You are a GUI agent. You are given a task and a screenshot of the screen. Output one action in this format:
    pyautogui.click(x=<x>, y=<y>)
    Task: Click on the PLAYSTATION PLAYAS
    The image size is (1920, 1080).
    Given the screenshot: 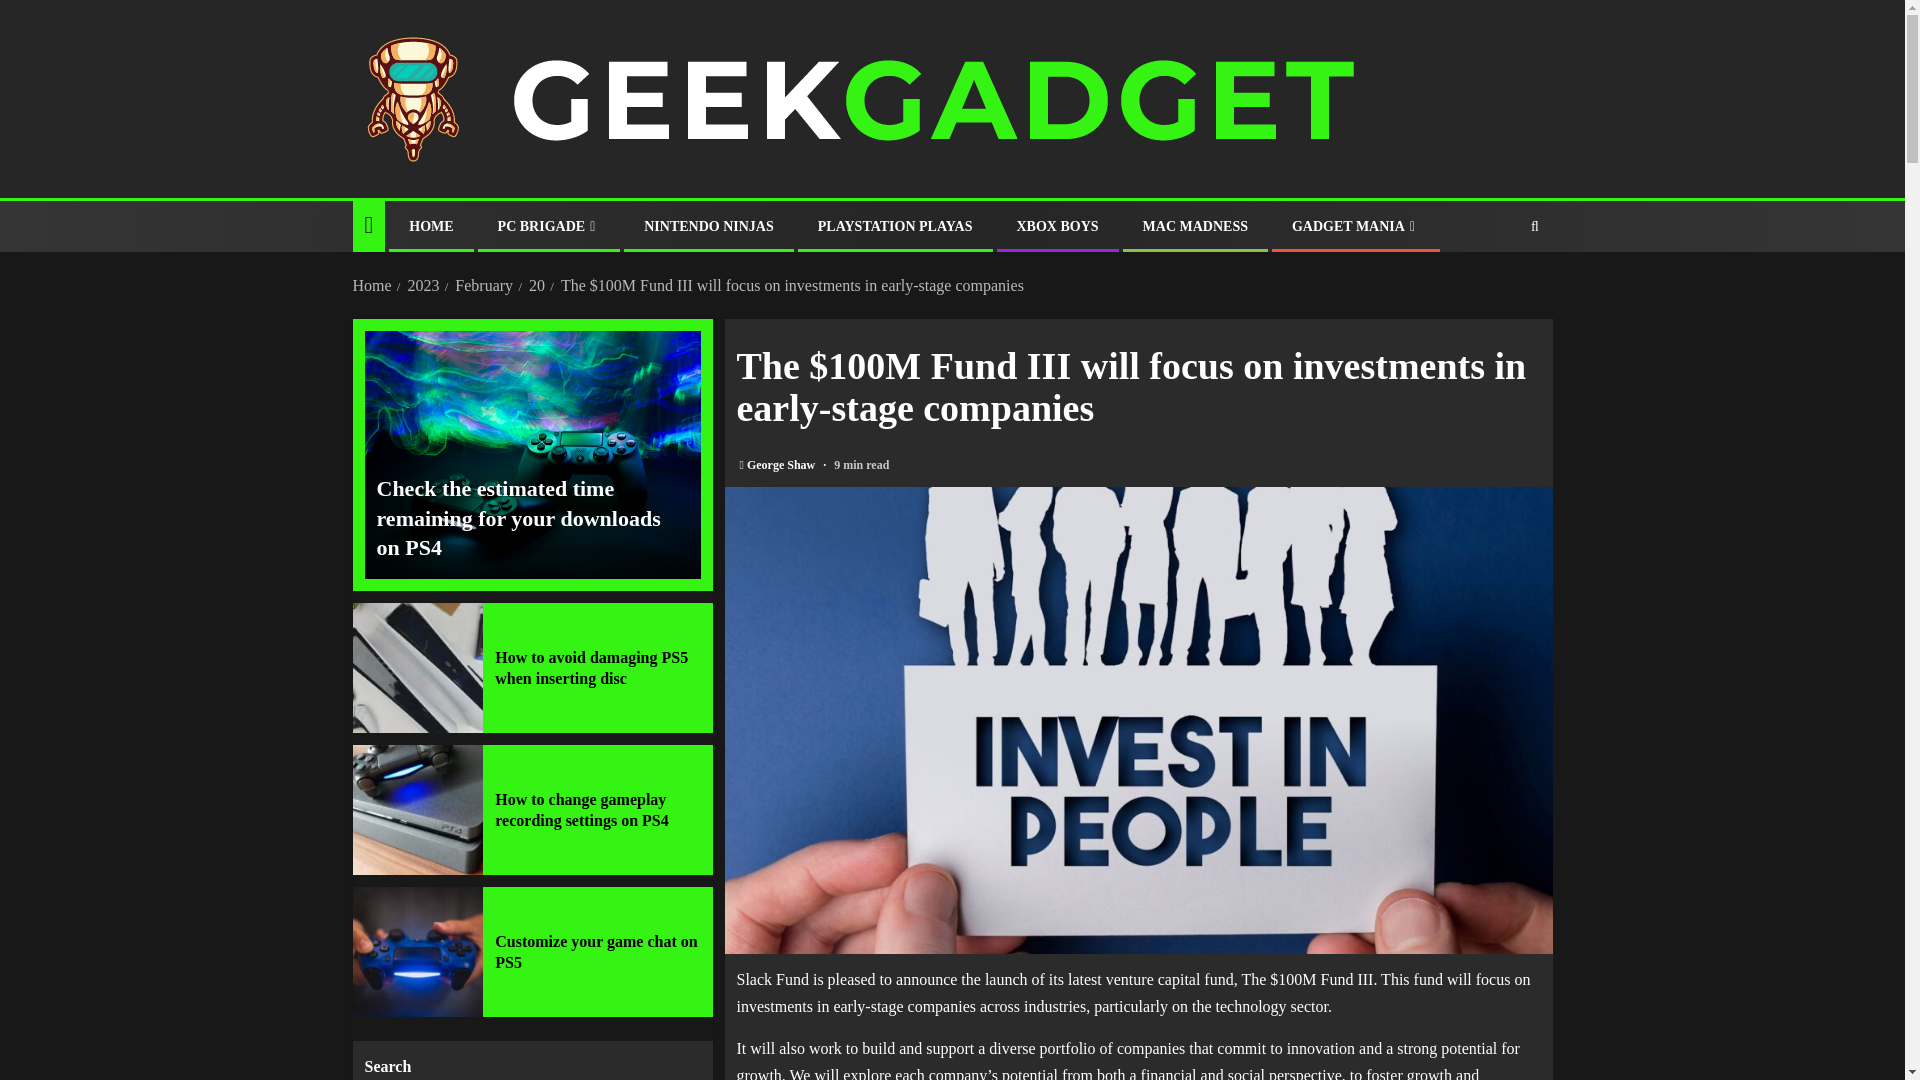 What is the action you would take?
    pyautogui.click(x=895, y=226)
    